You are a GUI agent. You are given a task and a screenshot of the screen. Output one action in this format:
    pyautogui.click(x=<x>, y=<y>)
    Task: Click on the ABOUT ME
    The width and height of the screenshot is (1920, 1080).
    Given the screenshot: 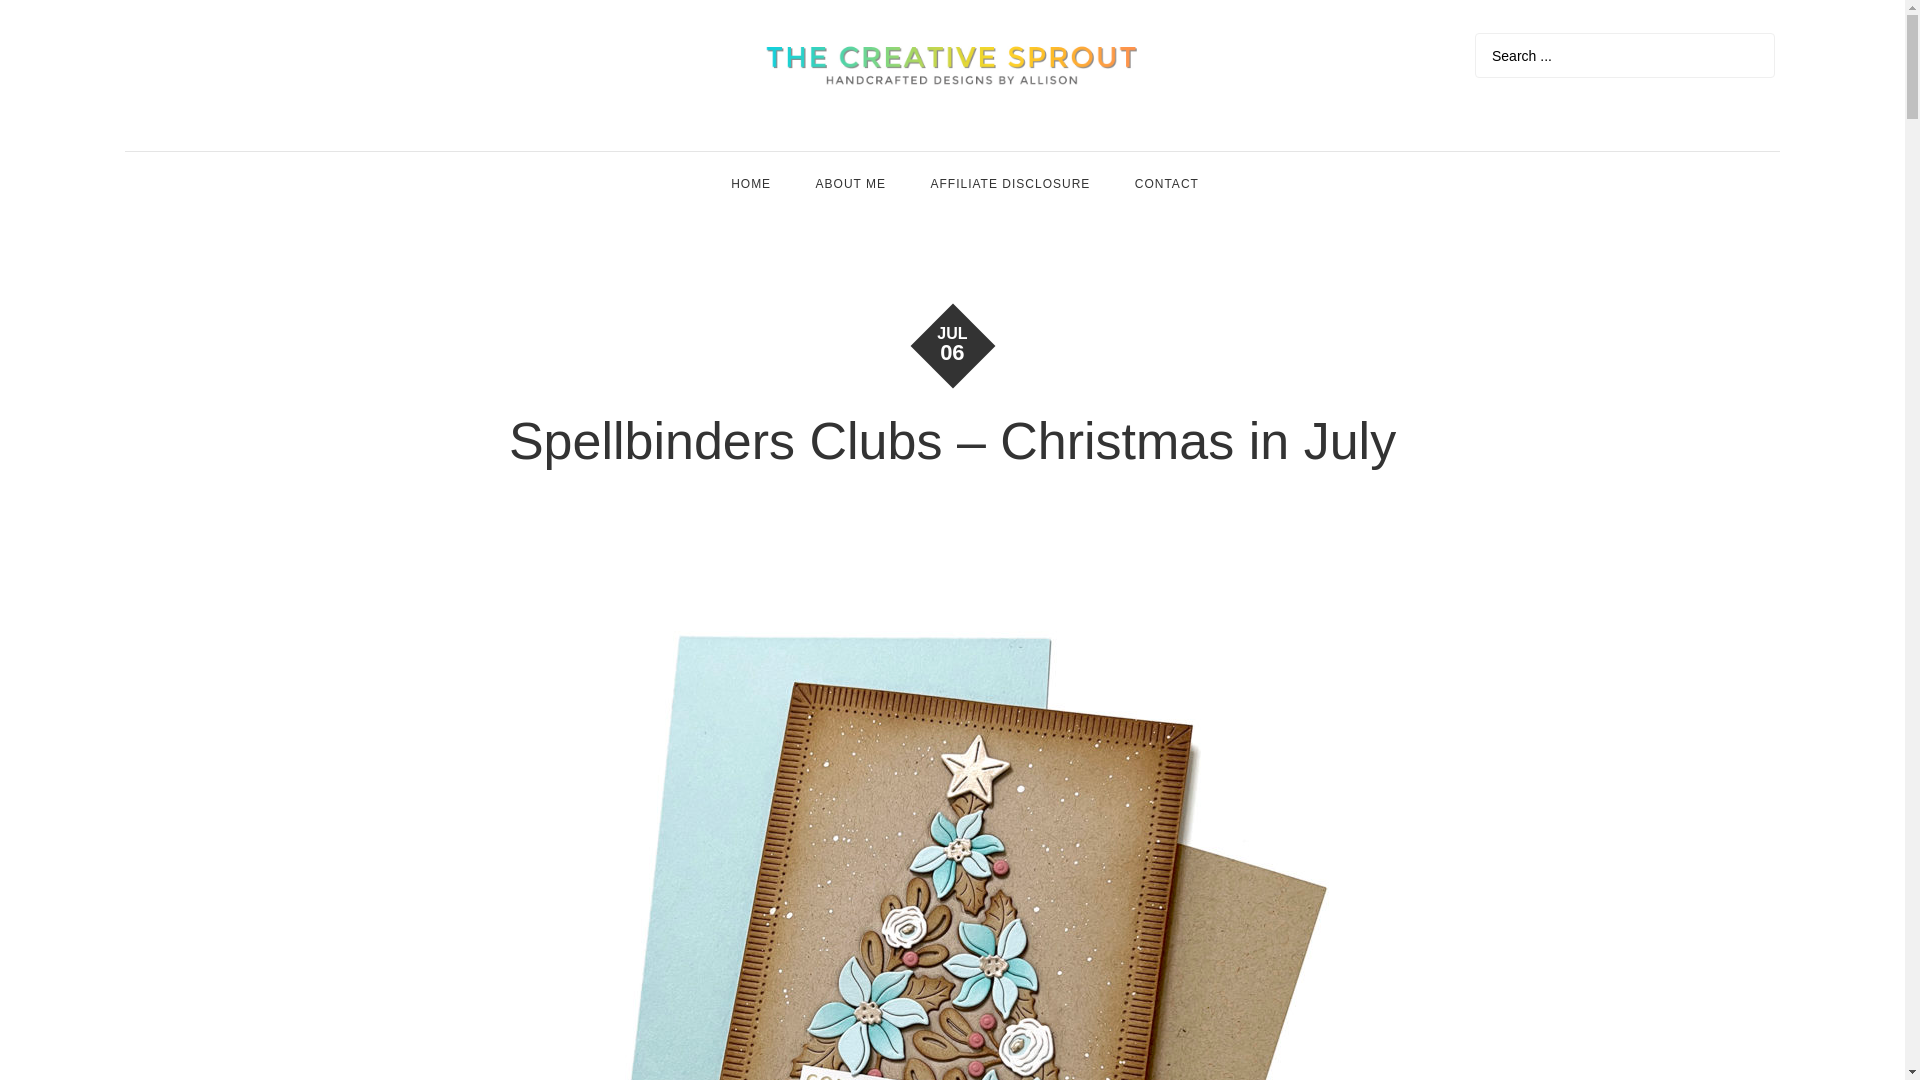 What is the action you would take?
    pyautogui.click(x=851, y=184)
    